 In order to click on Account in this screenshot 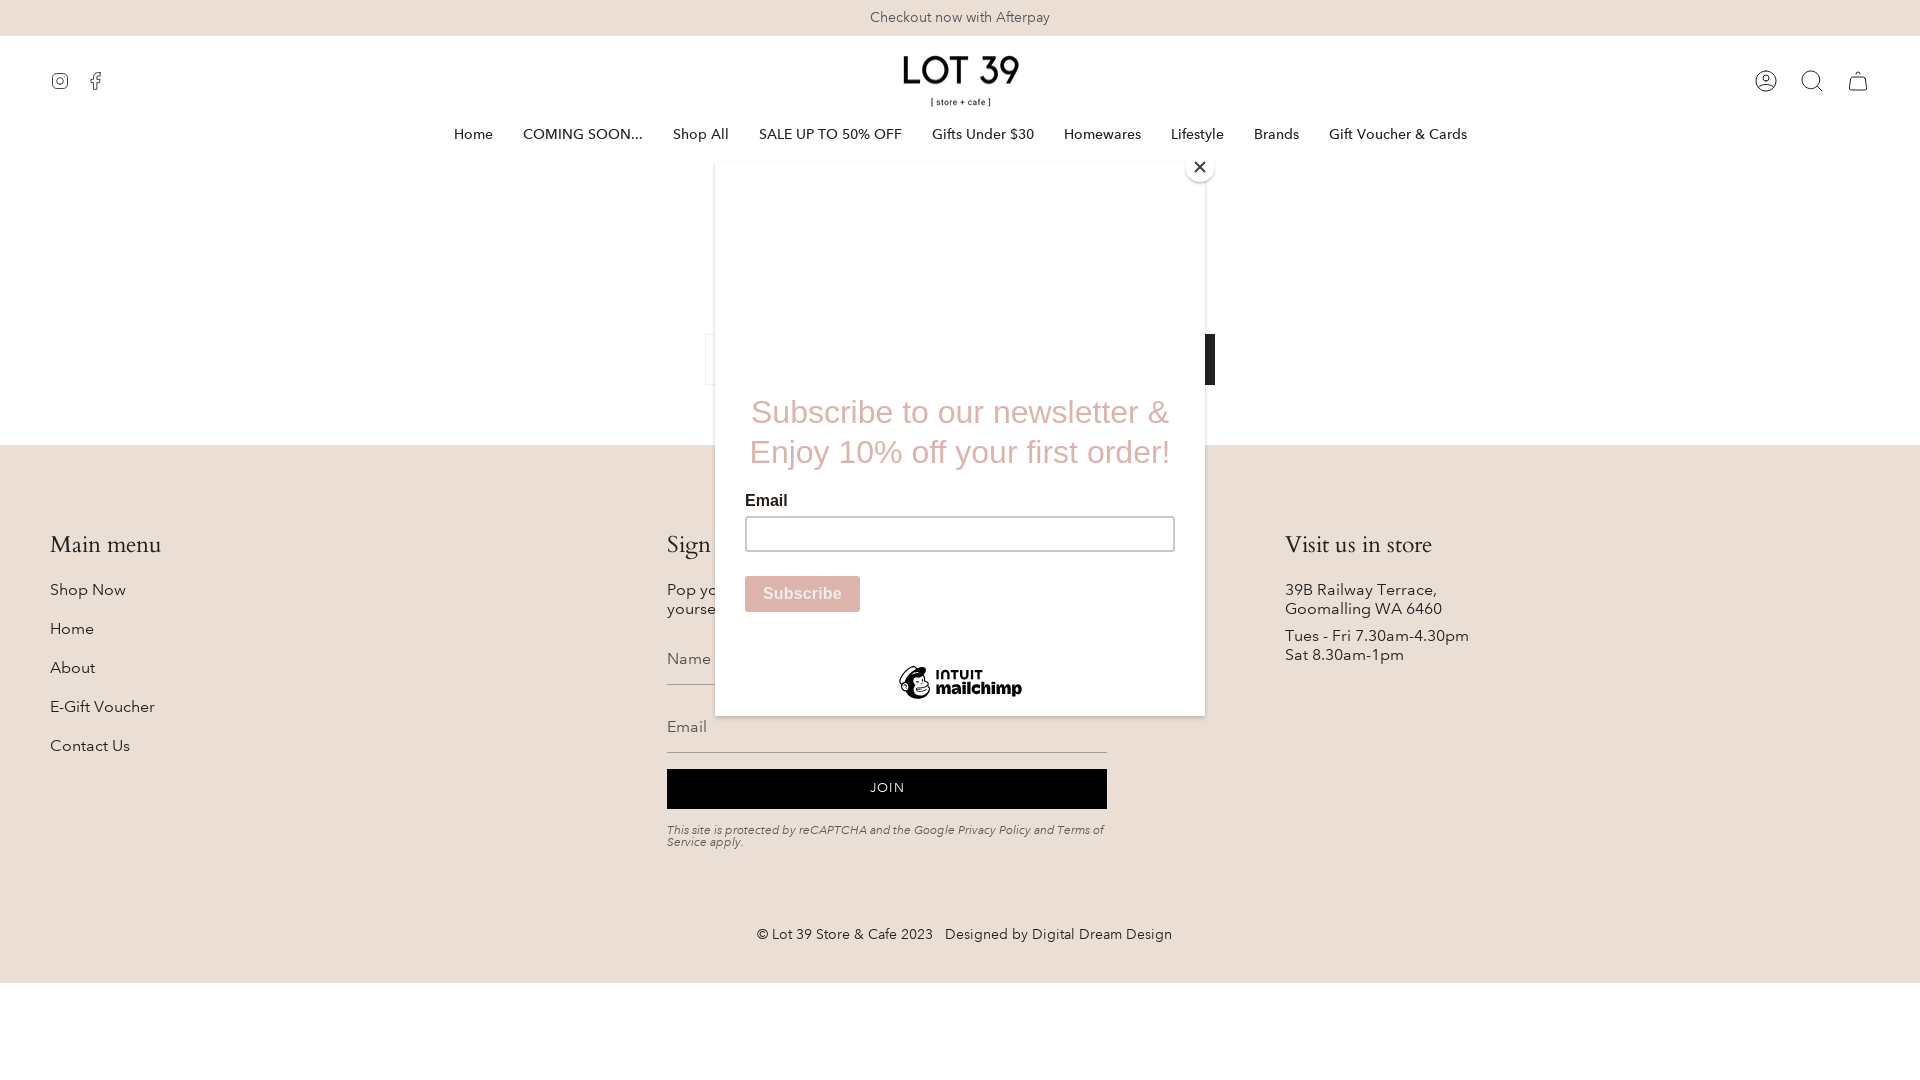, I will do `click(1766, 81)`.